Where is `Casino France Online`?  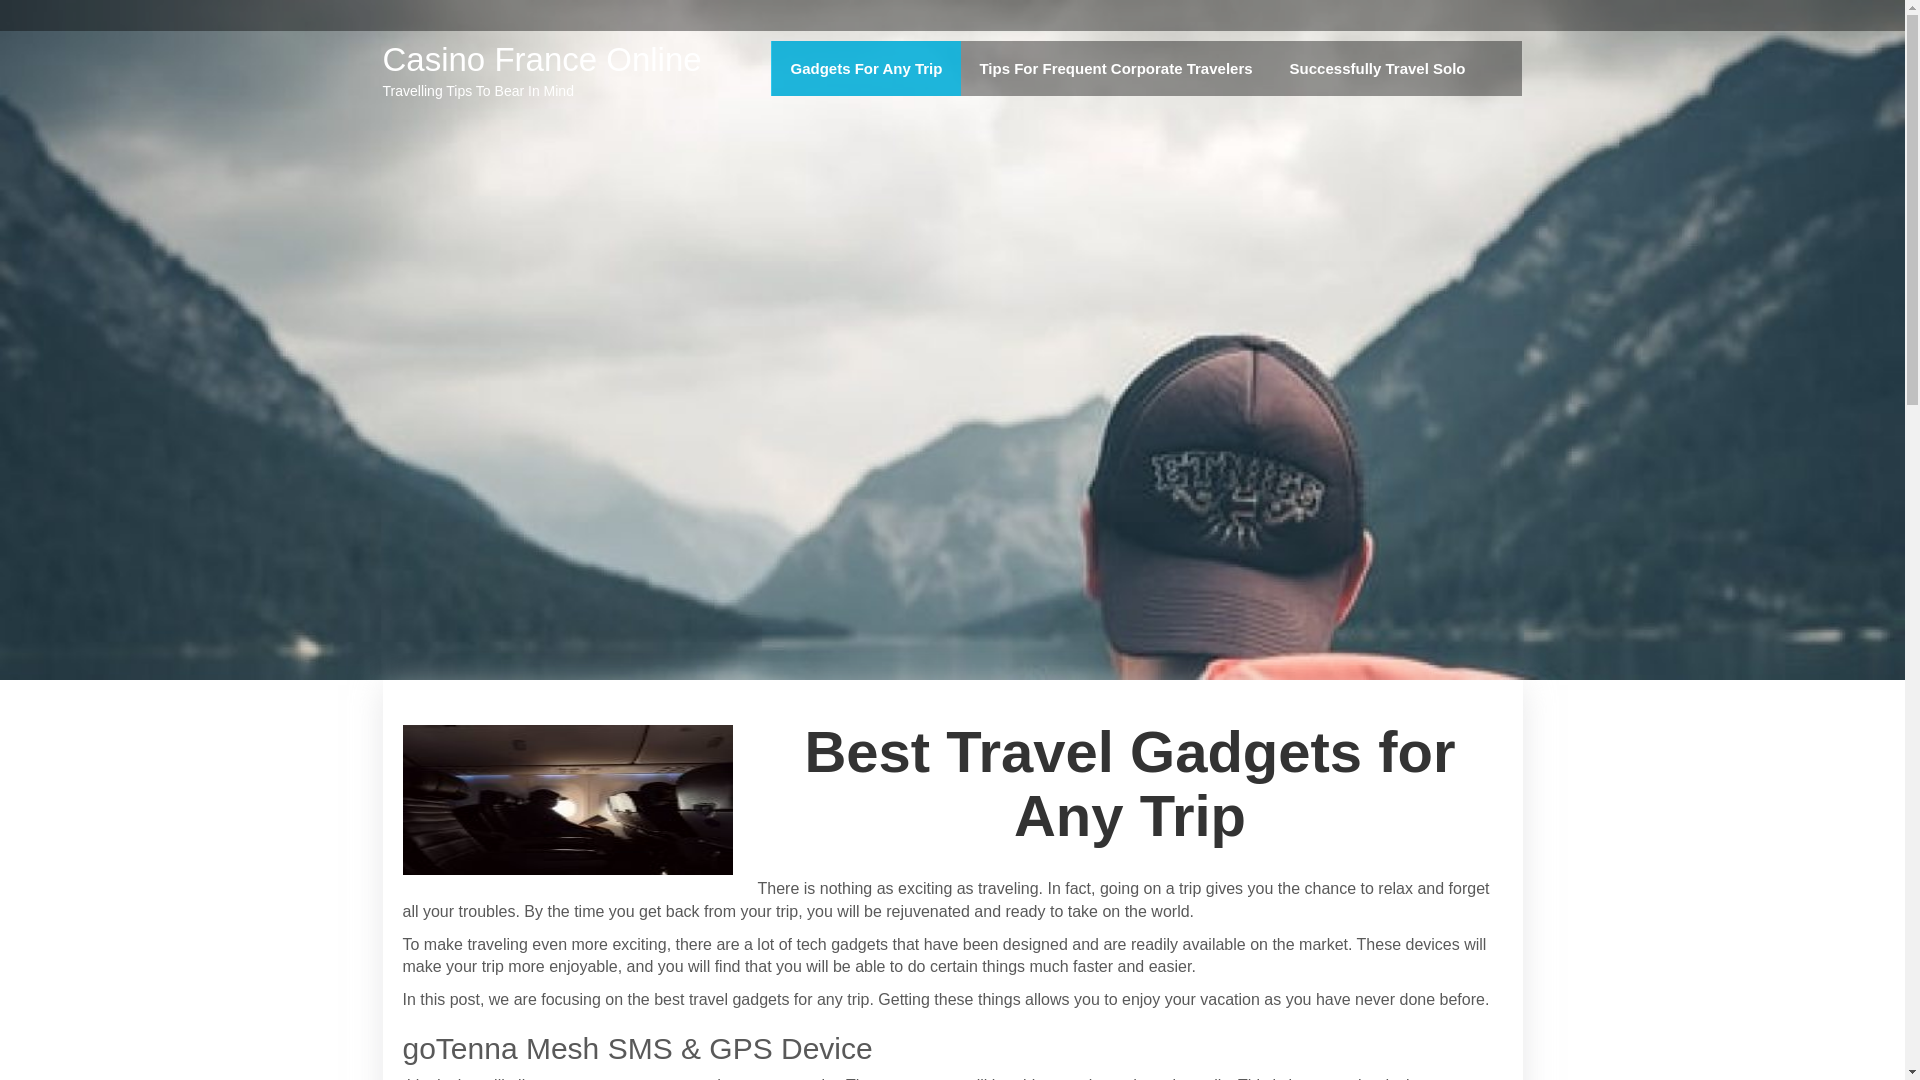
Casino France Online is located at coordinates (541, 59).